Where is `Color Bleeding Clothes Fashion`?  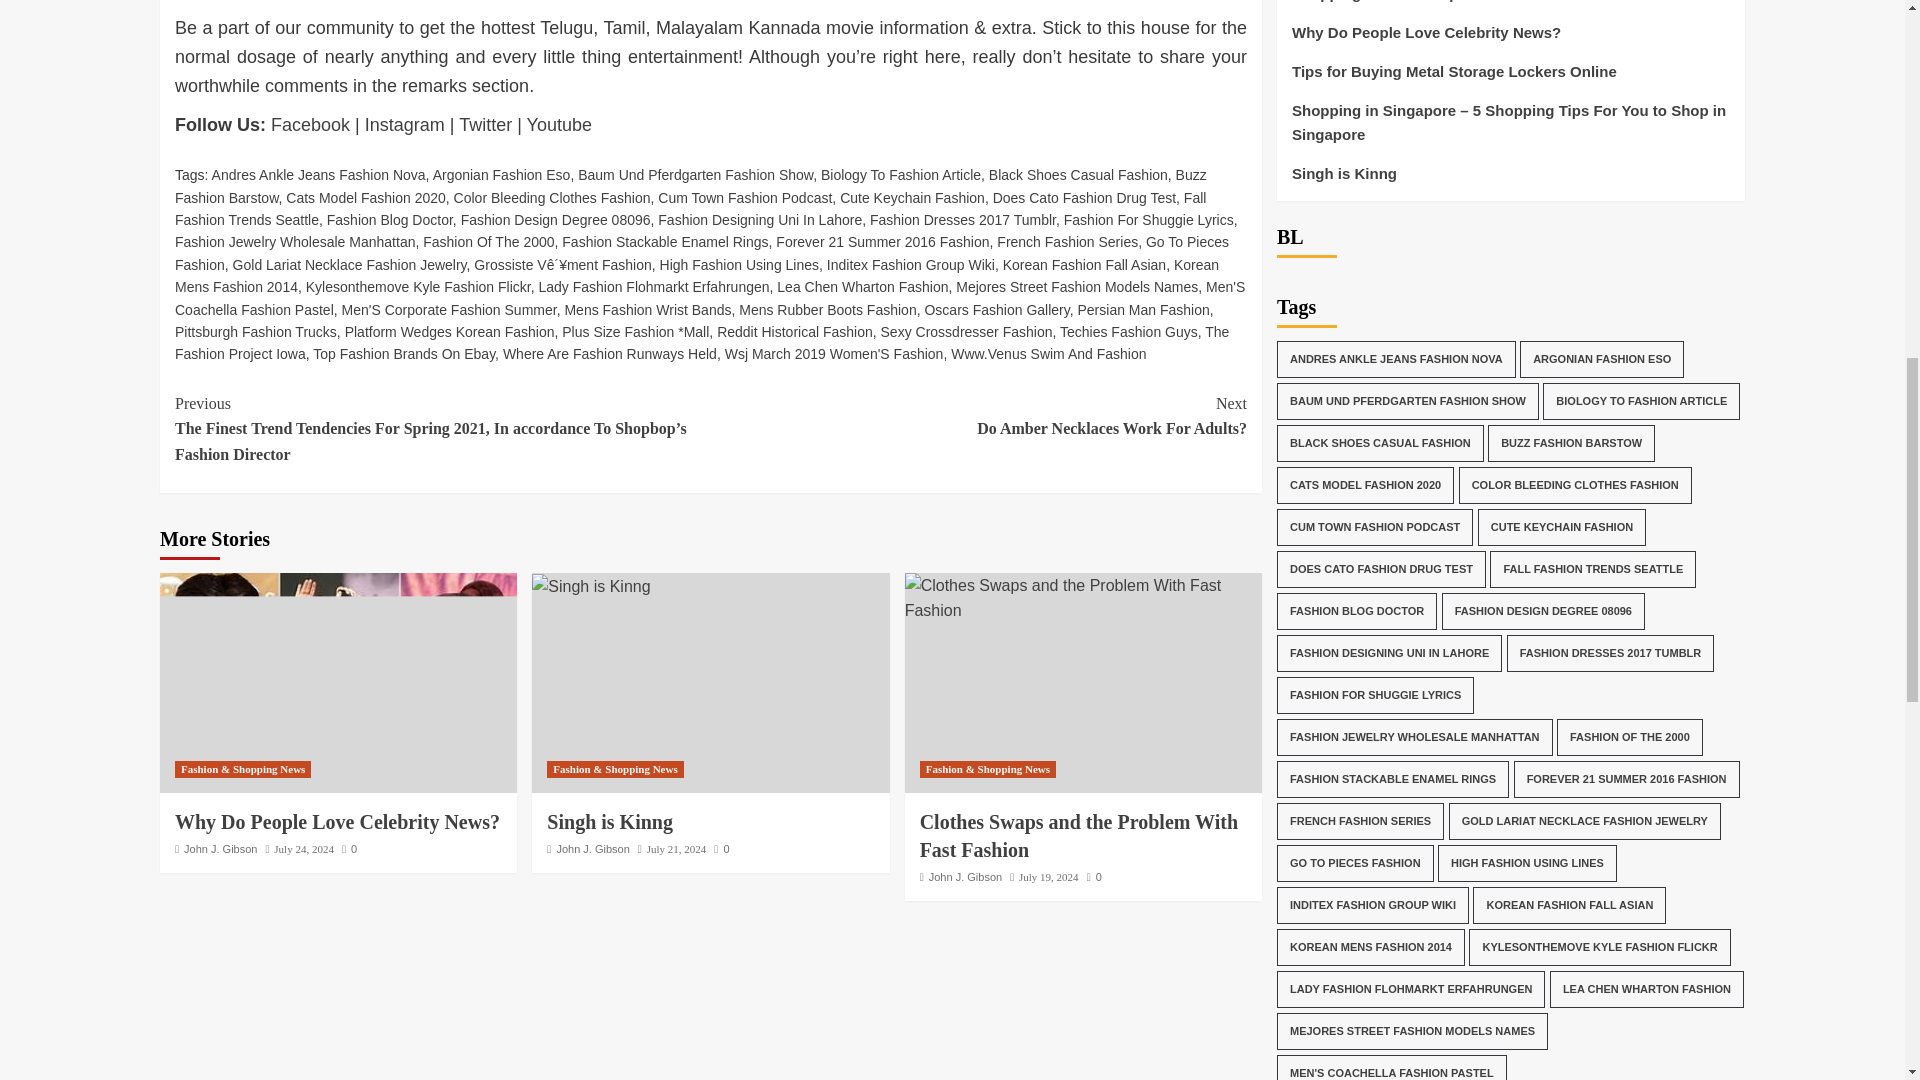
Color Bleeding Clothes Fashion is located at coordinates (552, 198).